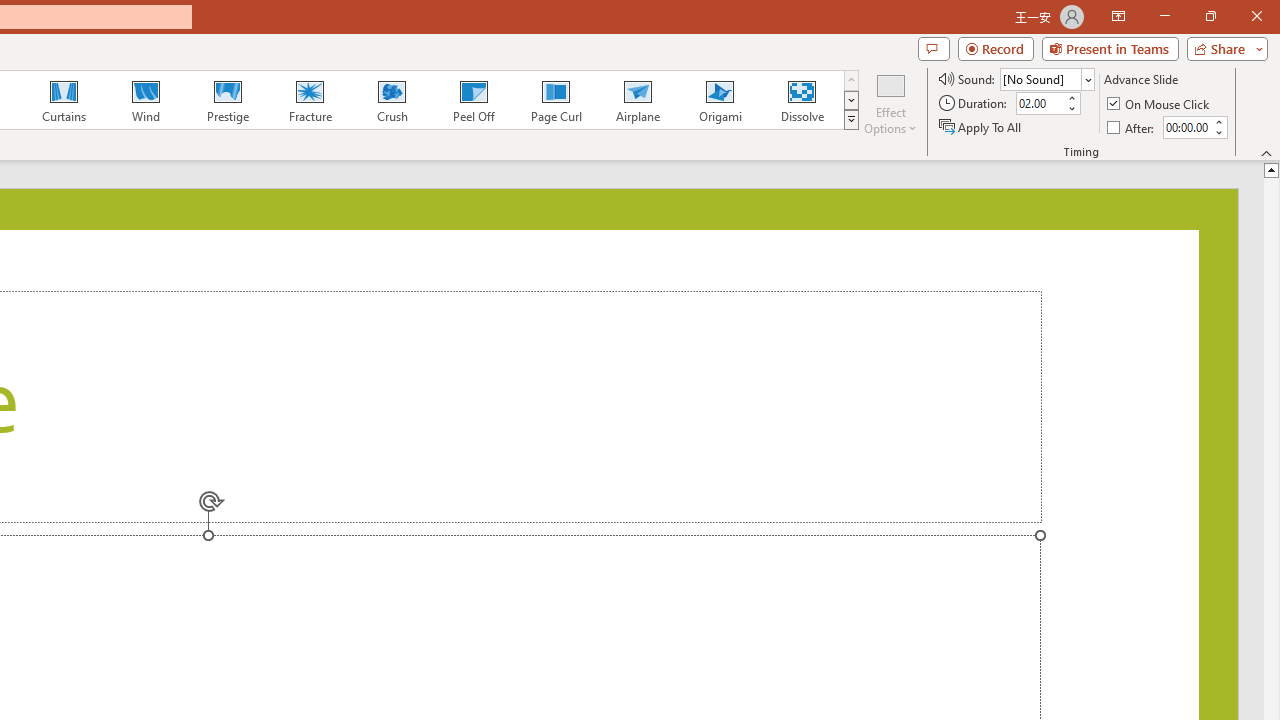 The height and width of the screenshot is (720, 1280). I want to click on Transition Effects, so click(850, 120).